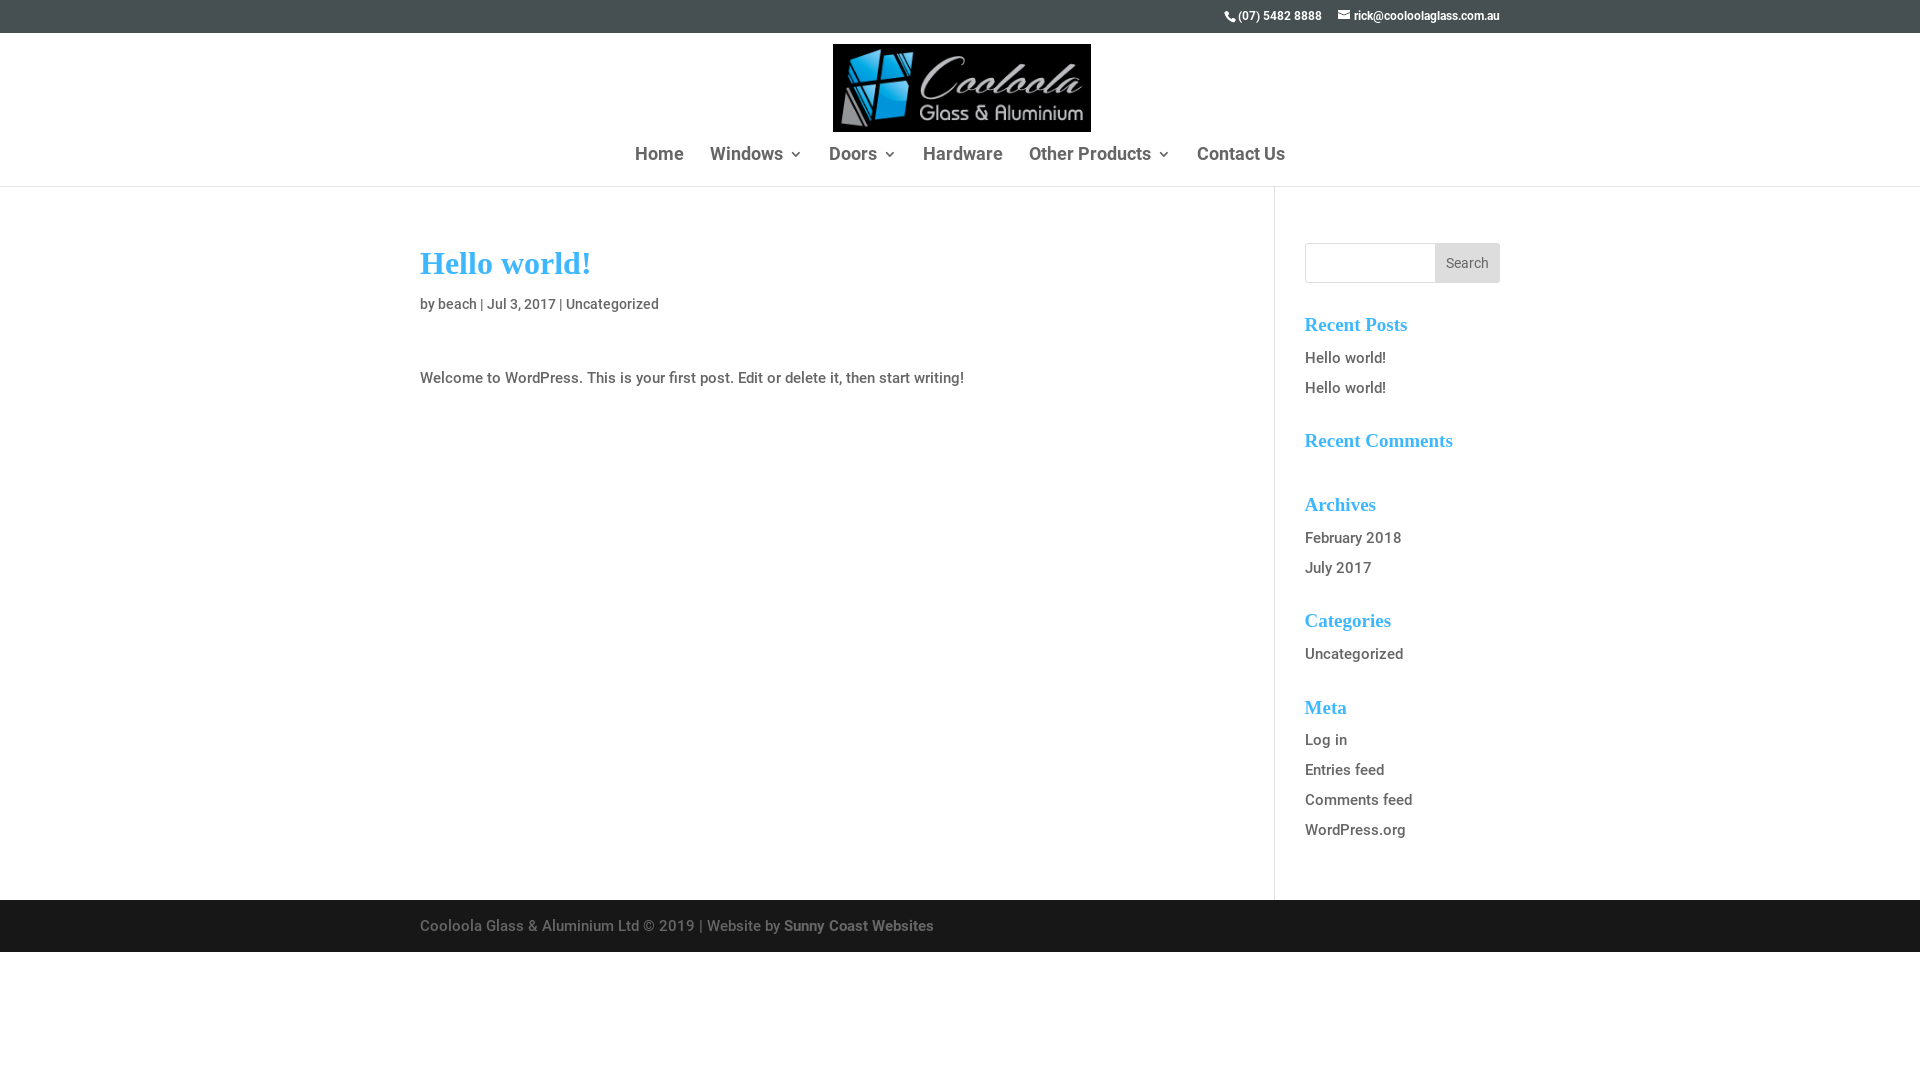 Image resolution: width=1920 pixels, height=1080 pixels. What do you see at coordinates (1338, 568) in the screenshot?
I see `July 2017` at bounding box center [1338, 568].